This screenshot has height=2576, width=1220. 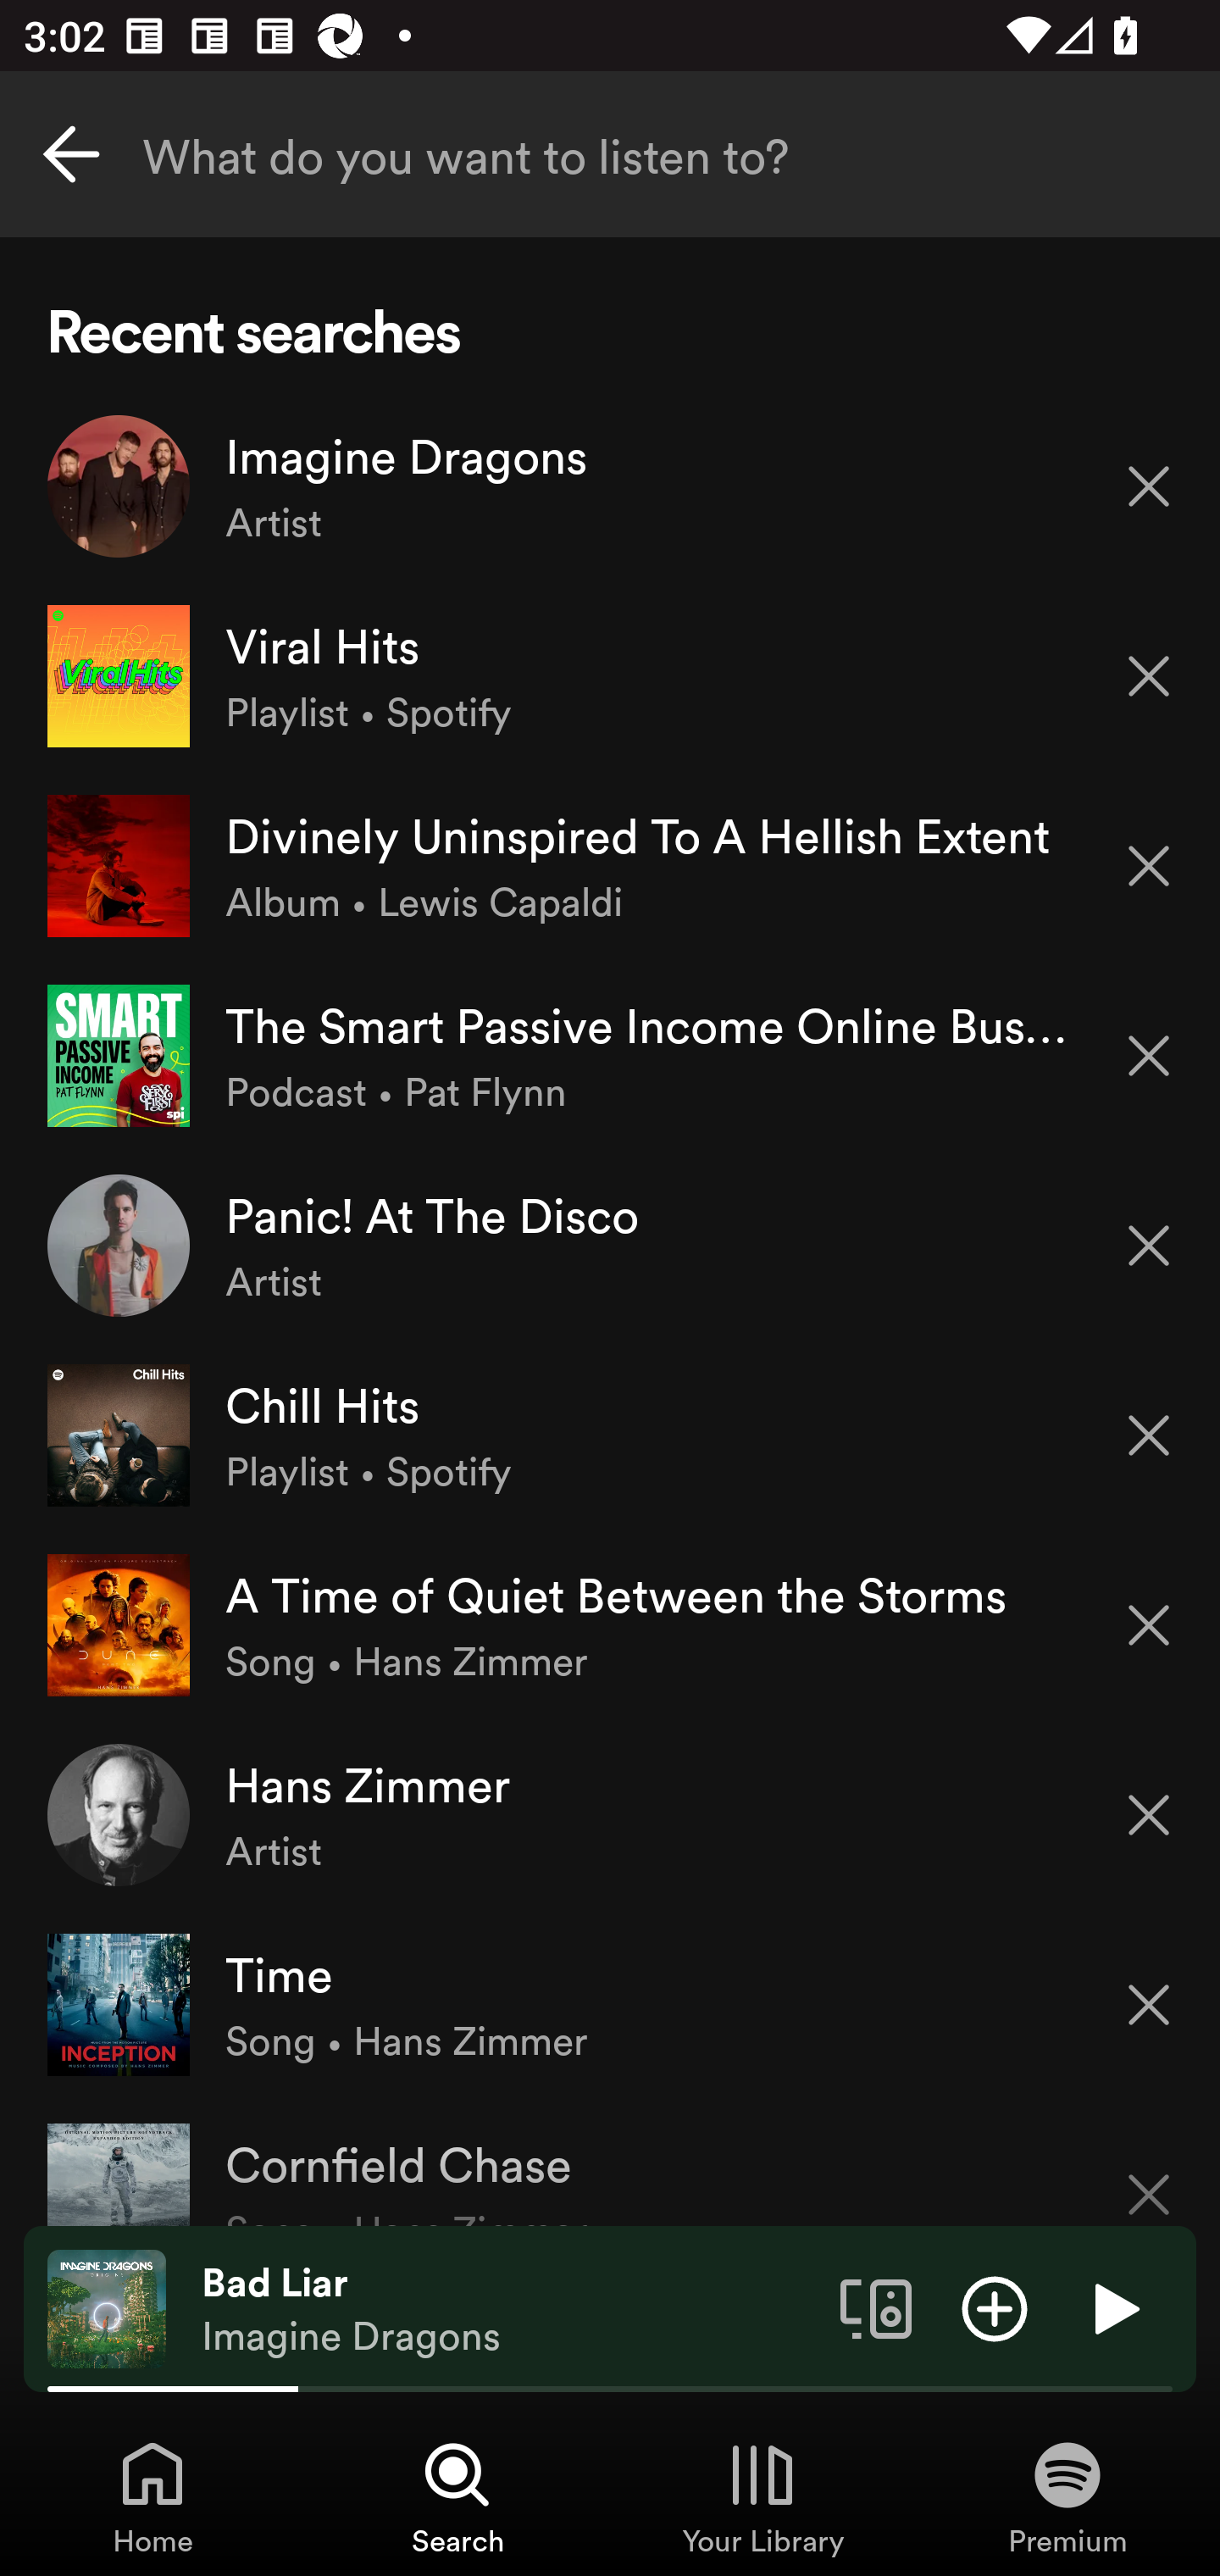 I want to click on Remove, so click(x=1149, y=1056).